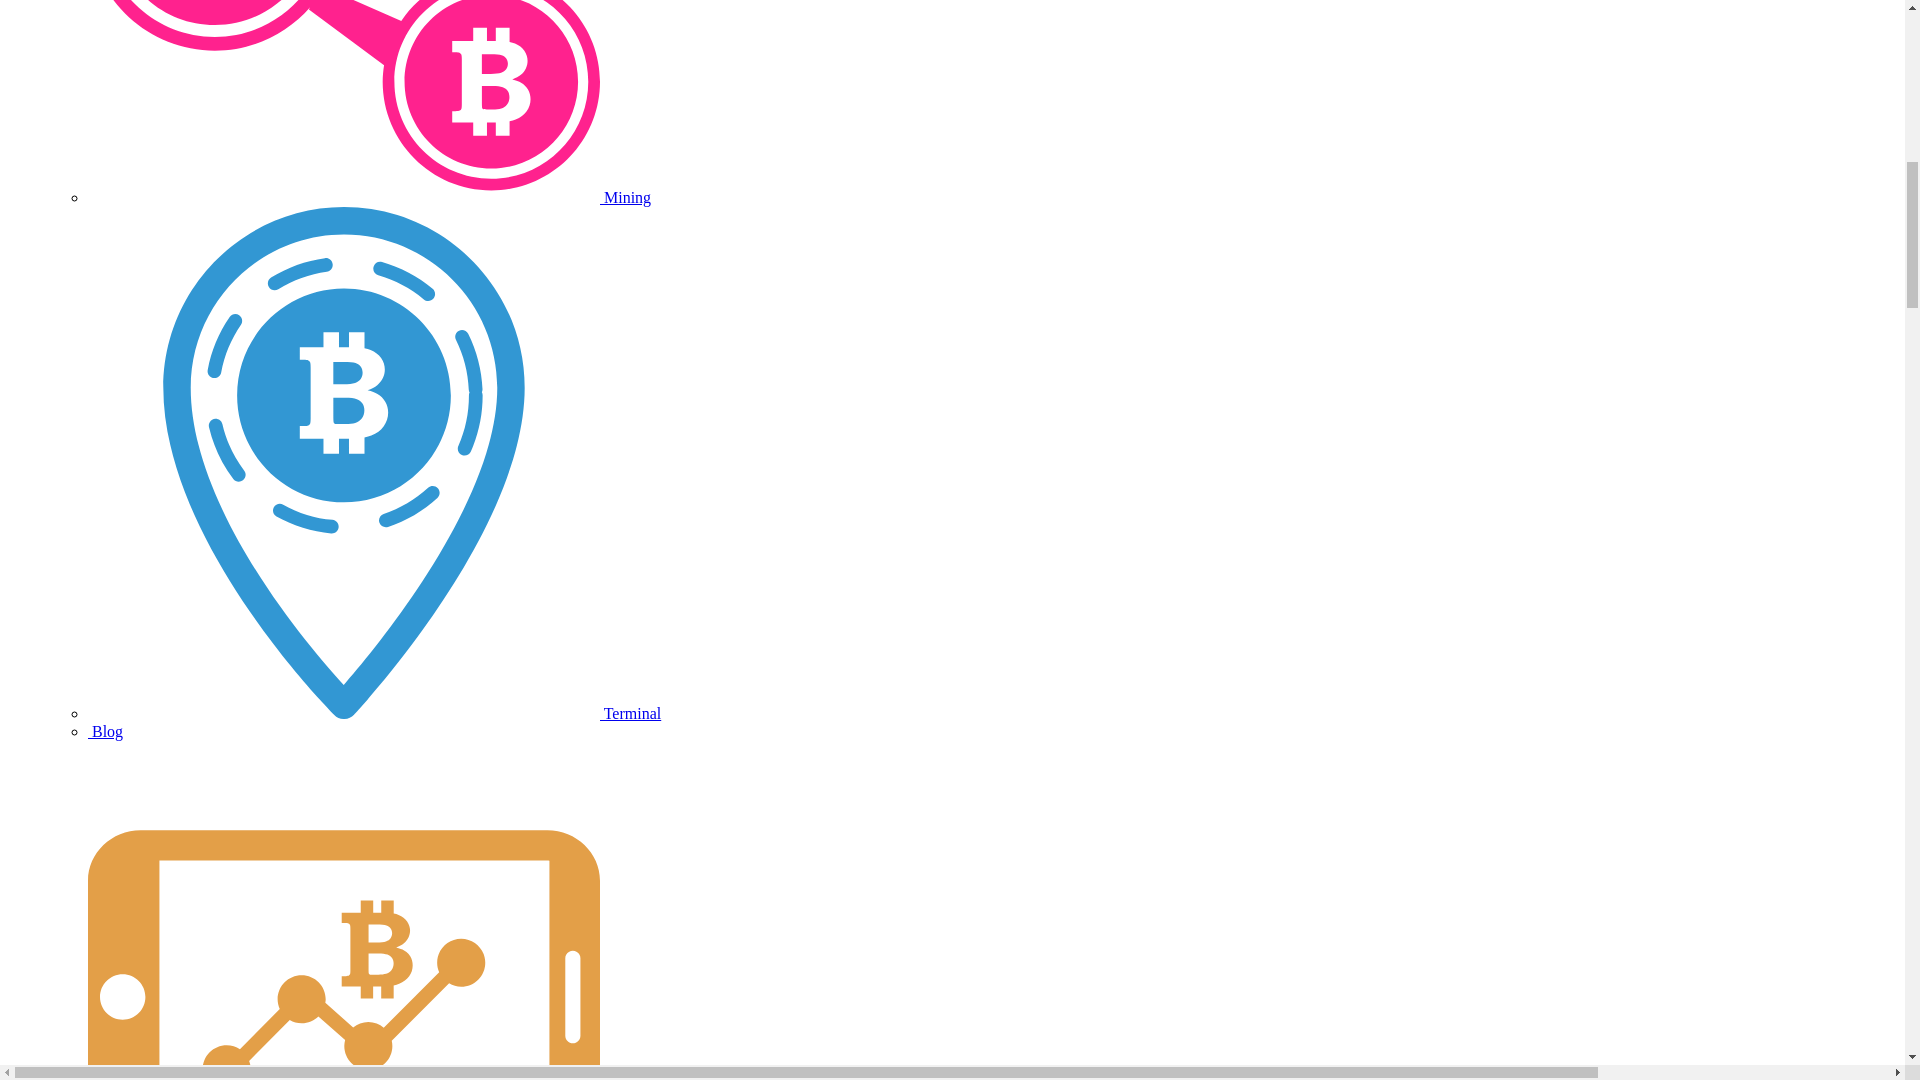 The image size is (1920, 1080). What do you see at coordinates (105, 730) in the screenshot?
I see `Blog` at bounding box center [105, 730].